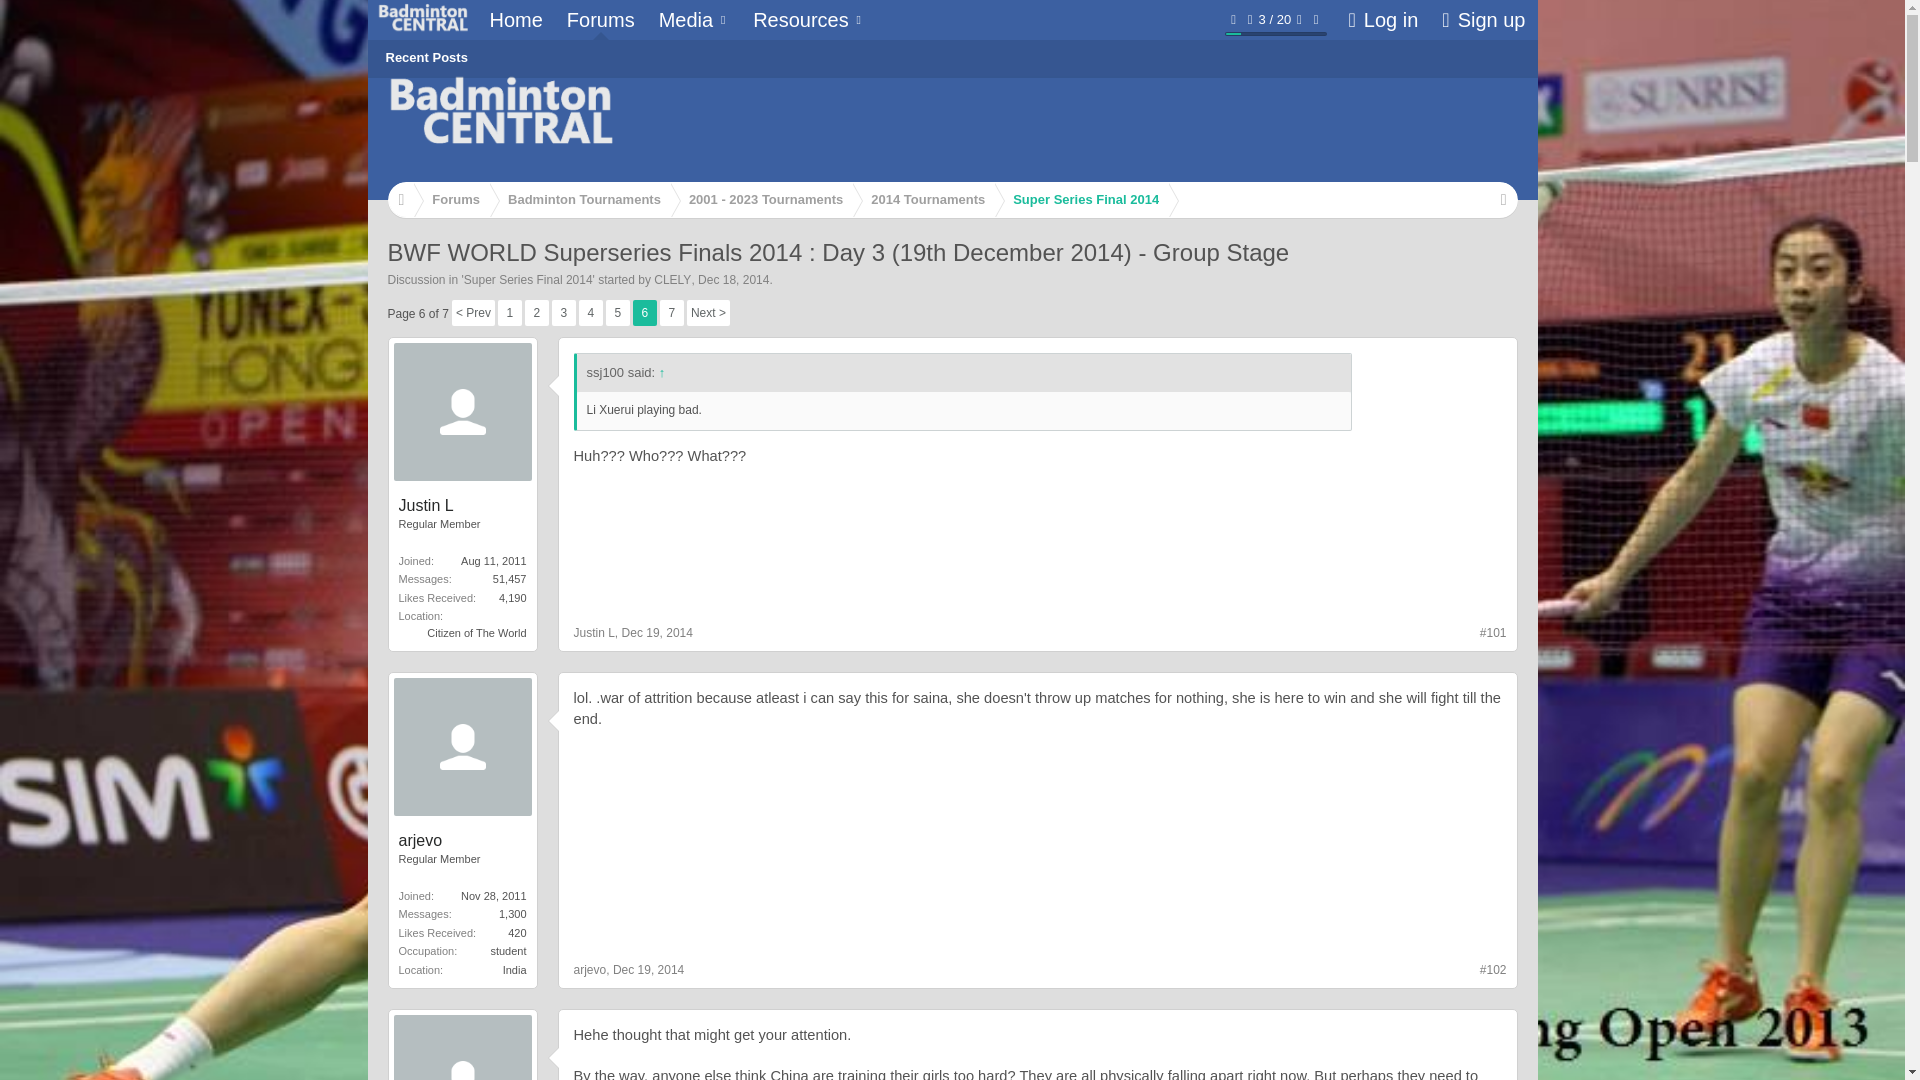 The width and height of the screenshot is (1920, 1080). I want to click on Sign up, so click(1484, 20).